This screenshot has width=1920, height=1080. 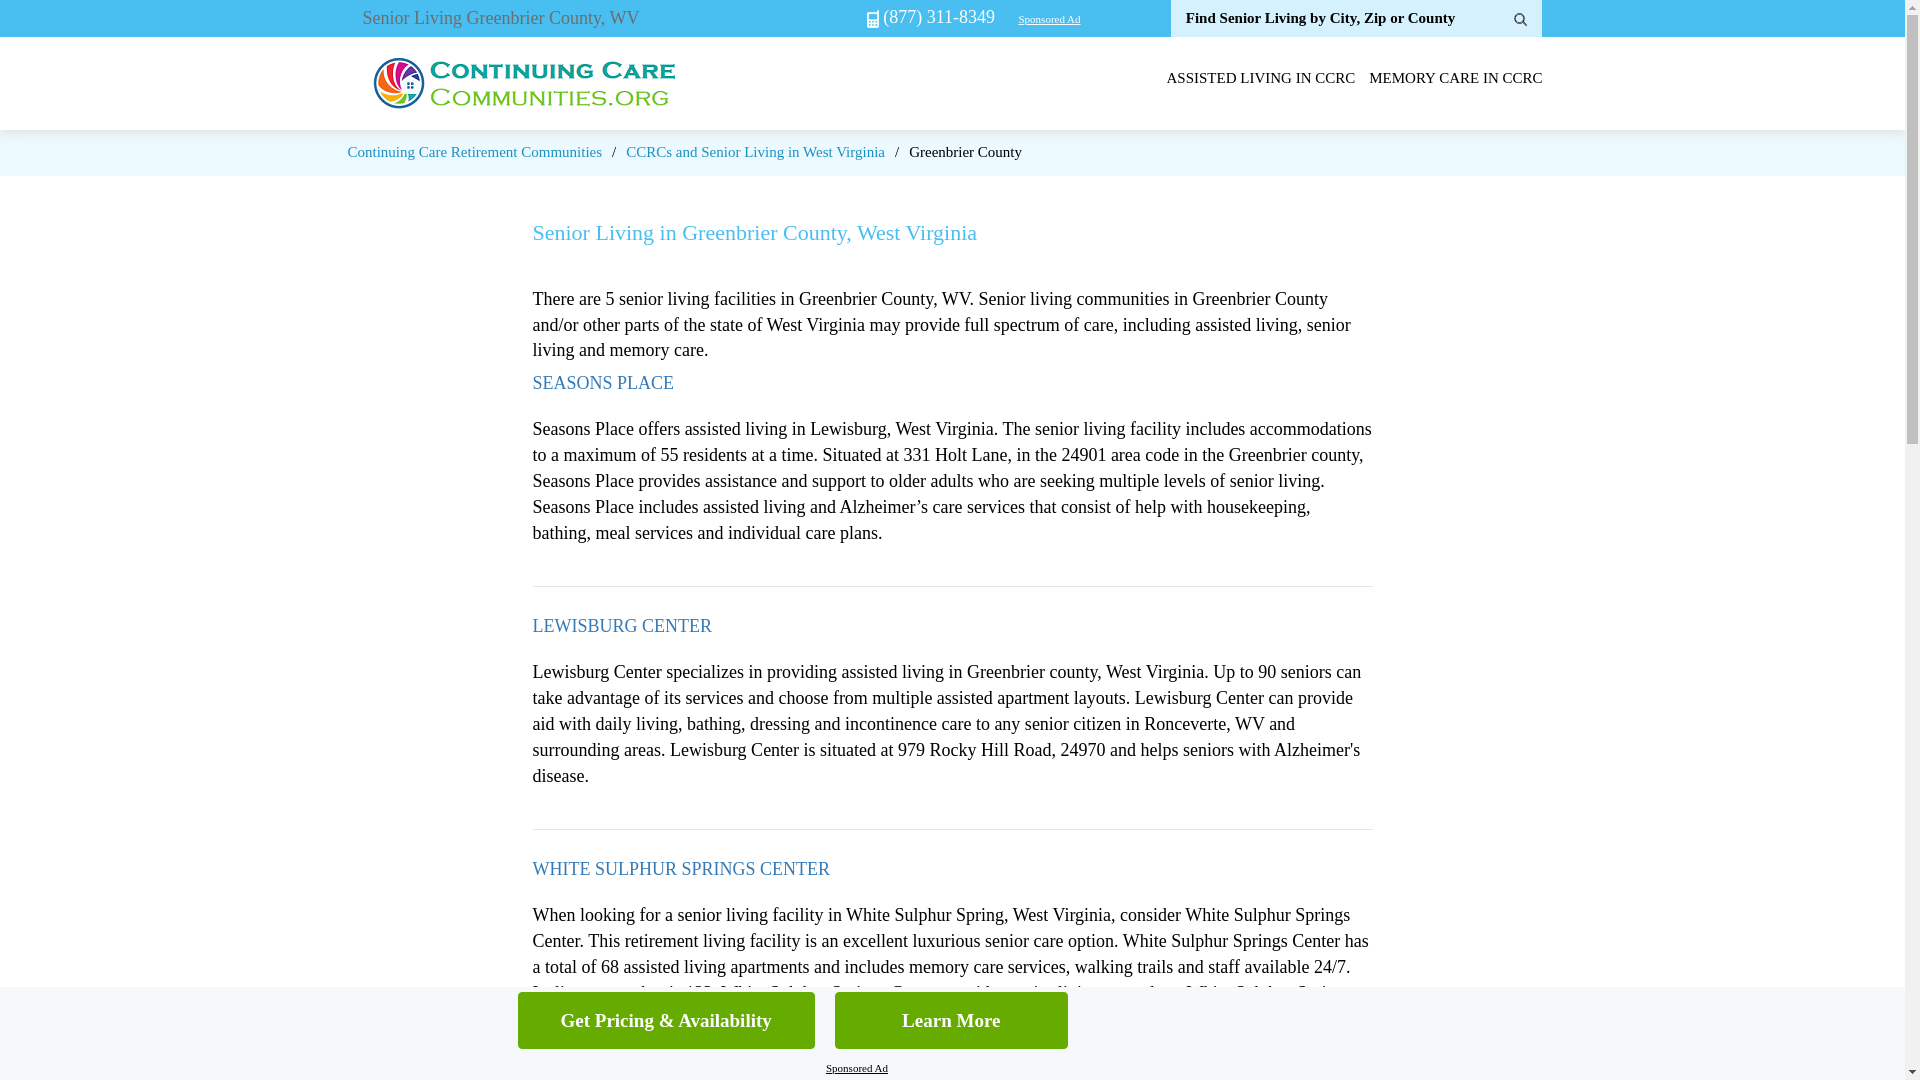 I want to click on Continuing Care Retirement Communities, so click(x=474, y=151).